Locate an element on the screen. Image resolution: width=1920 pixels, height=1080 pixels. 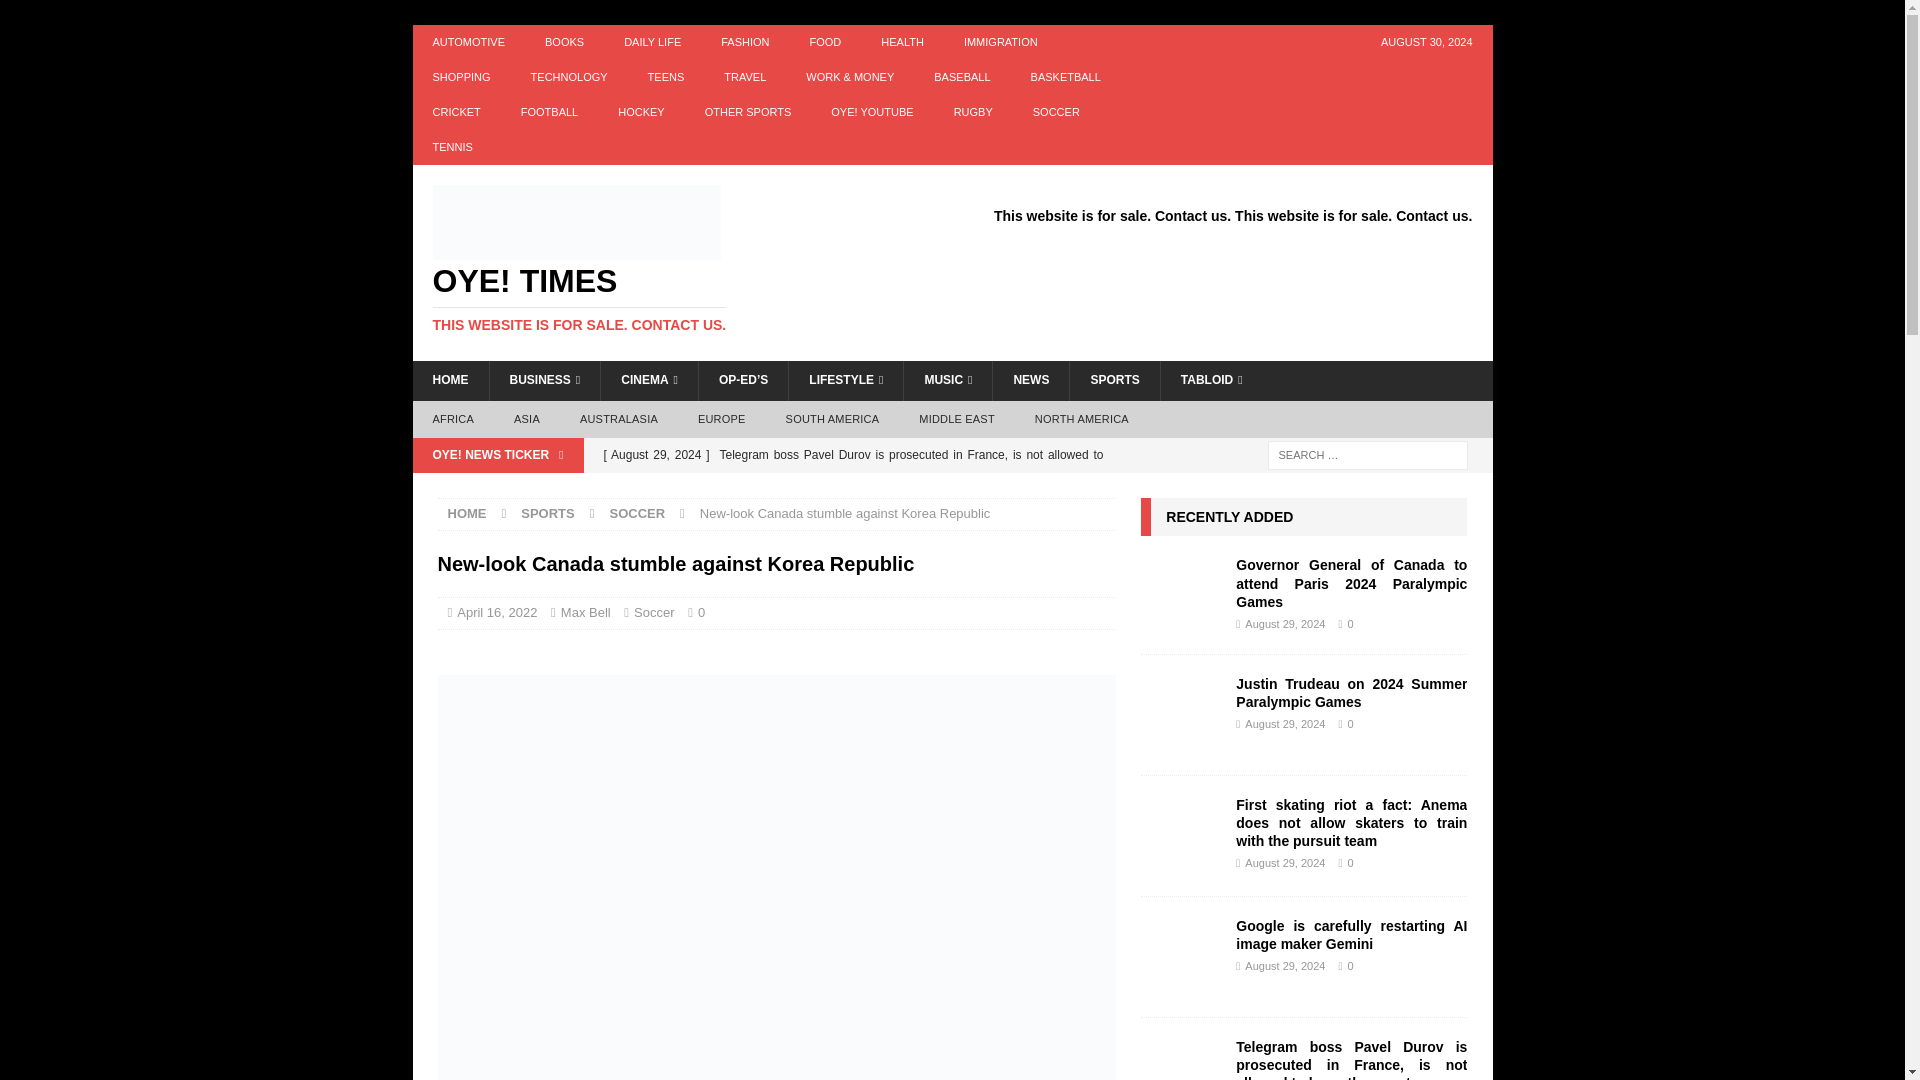
SOCCER is located at coordinates (1056, 112).